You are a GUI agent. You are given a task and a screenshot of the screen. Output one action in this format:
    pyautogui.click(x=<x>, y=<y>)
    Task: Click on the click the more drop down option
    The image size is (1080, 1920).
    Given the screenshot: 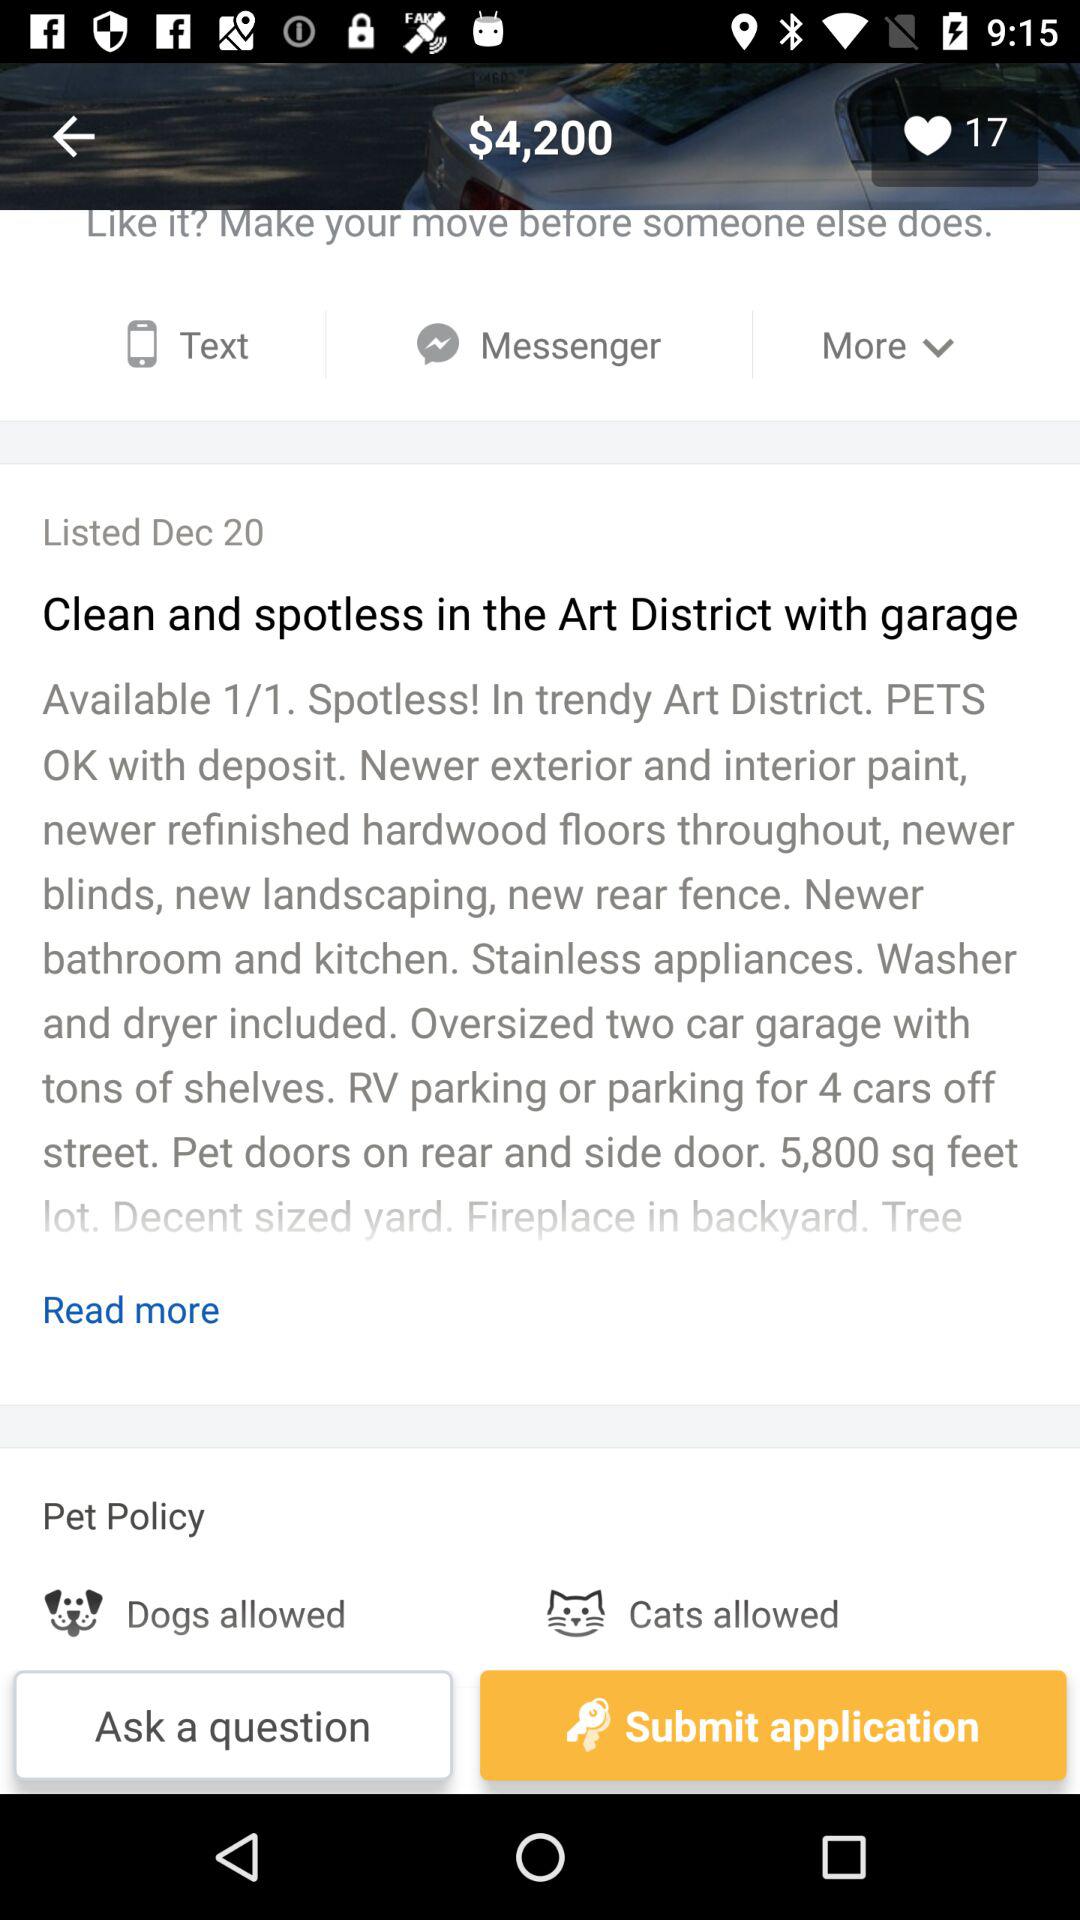 What is the action you would take?
    pyautogui.click(x=894, y=344)
    